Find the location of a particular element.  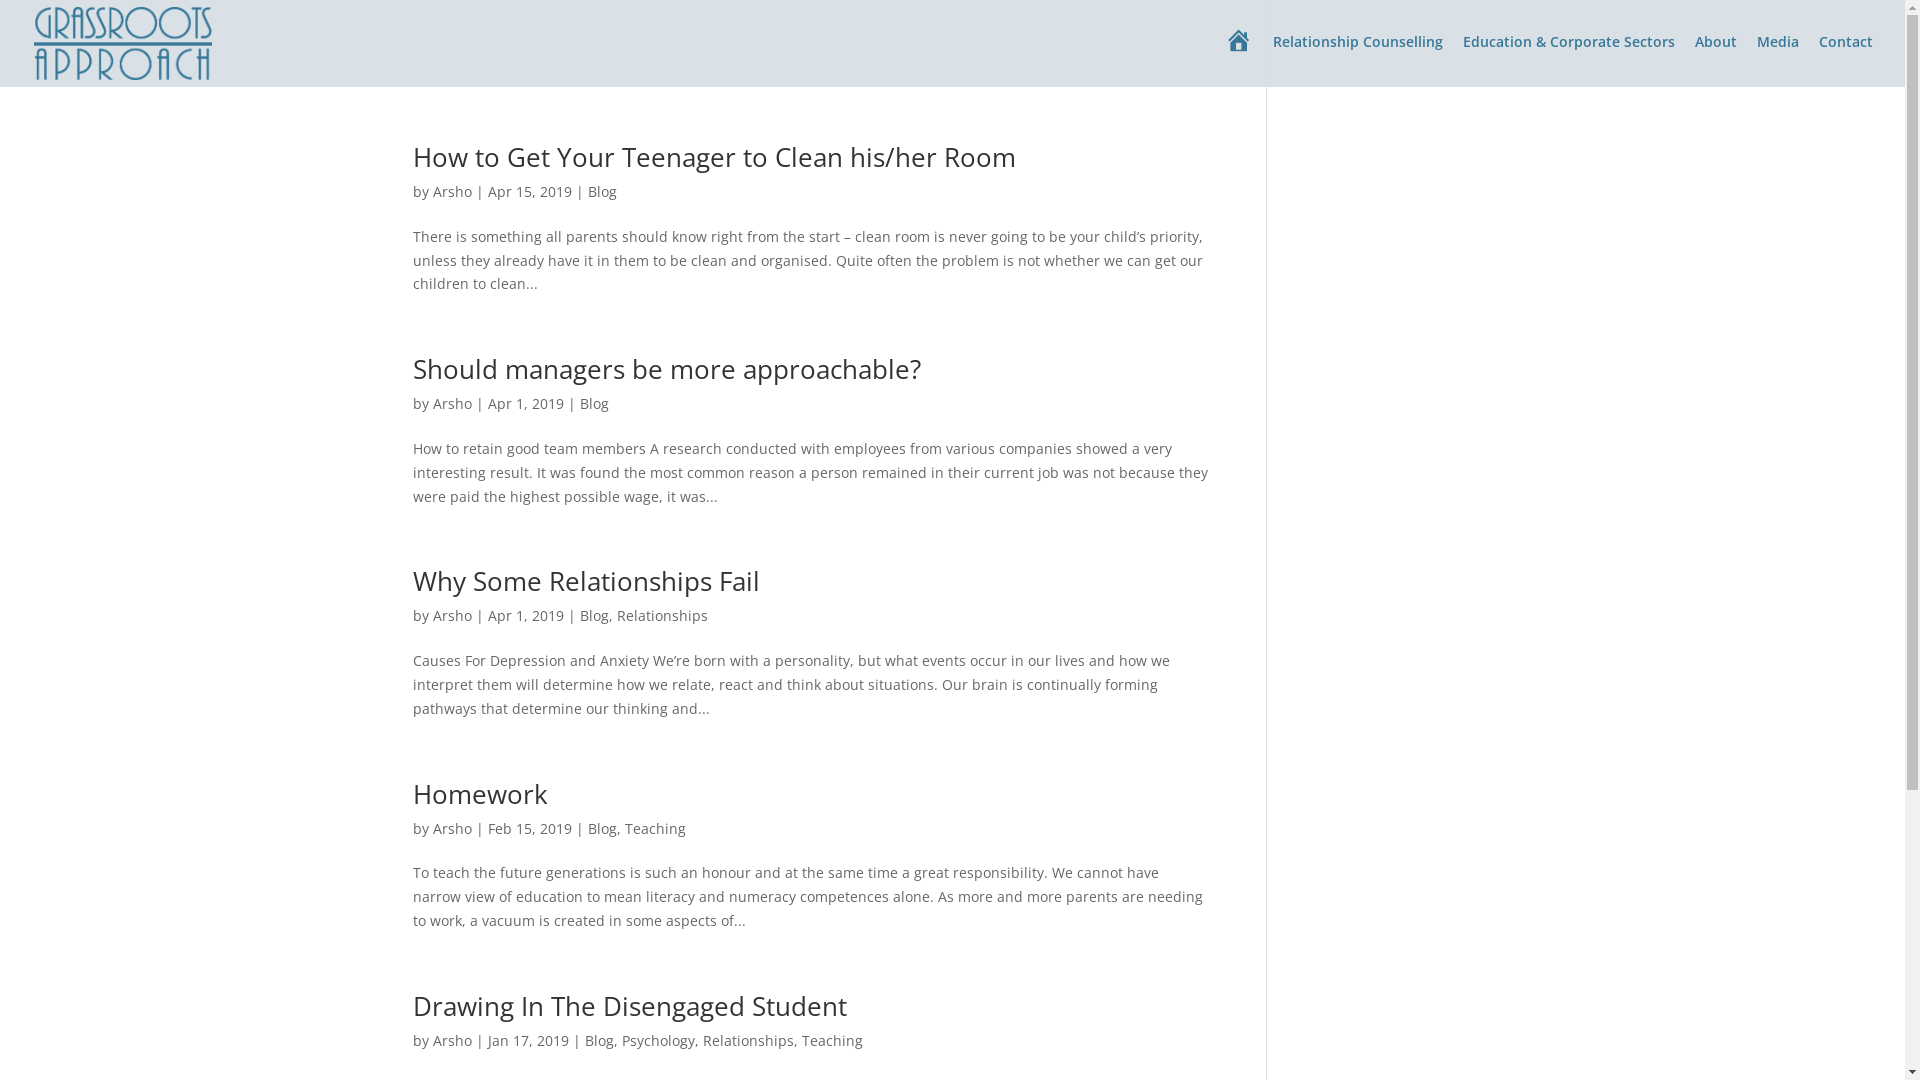

Psychology is located at coordinates (658, 1040).